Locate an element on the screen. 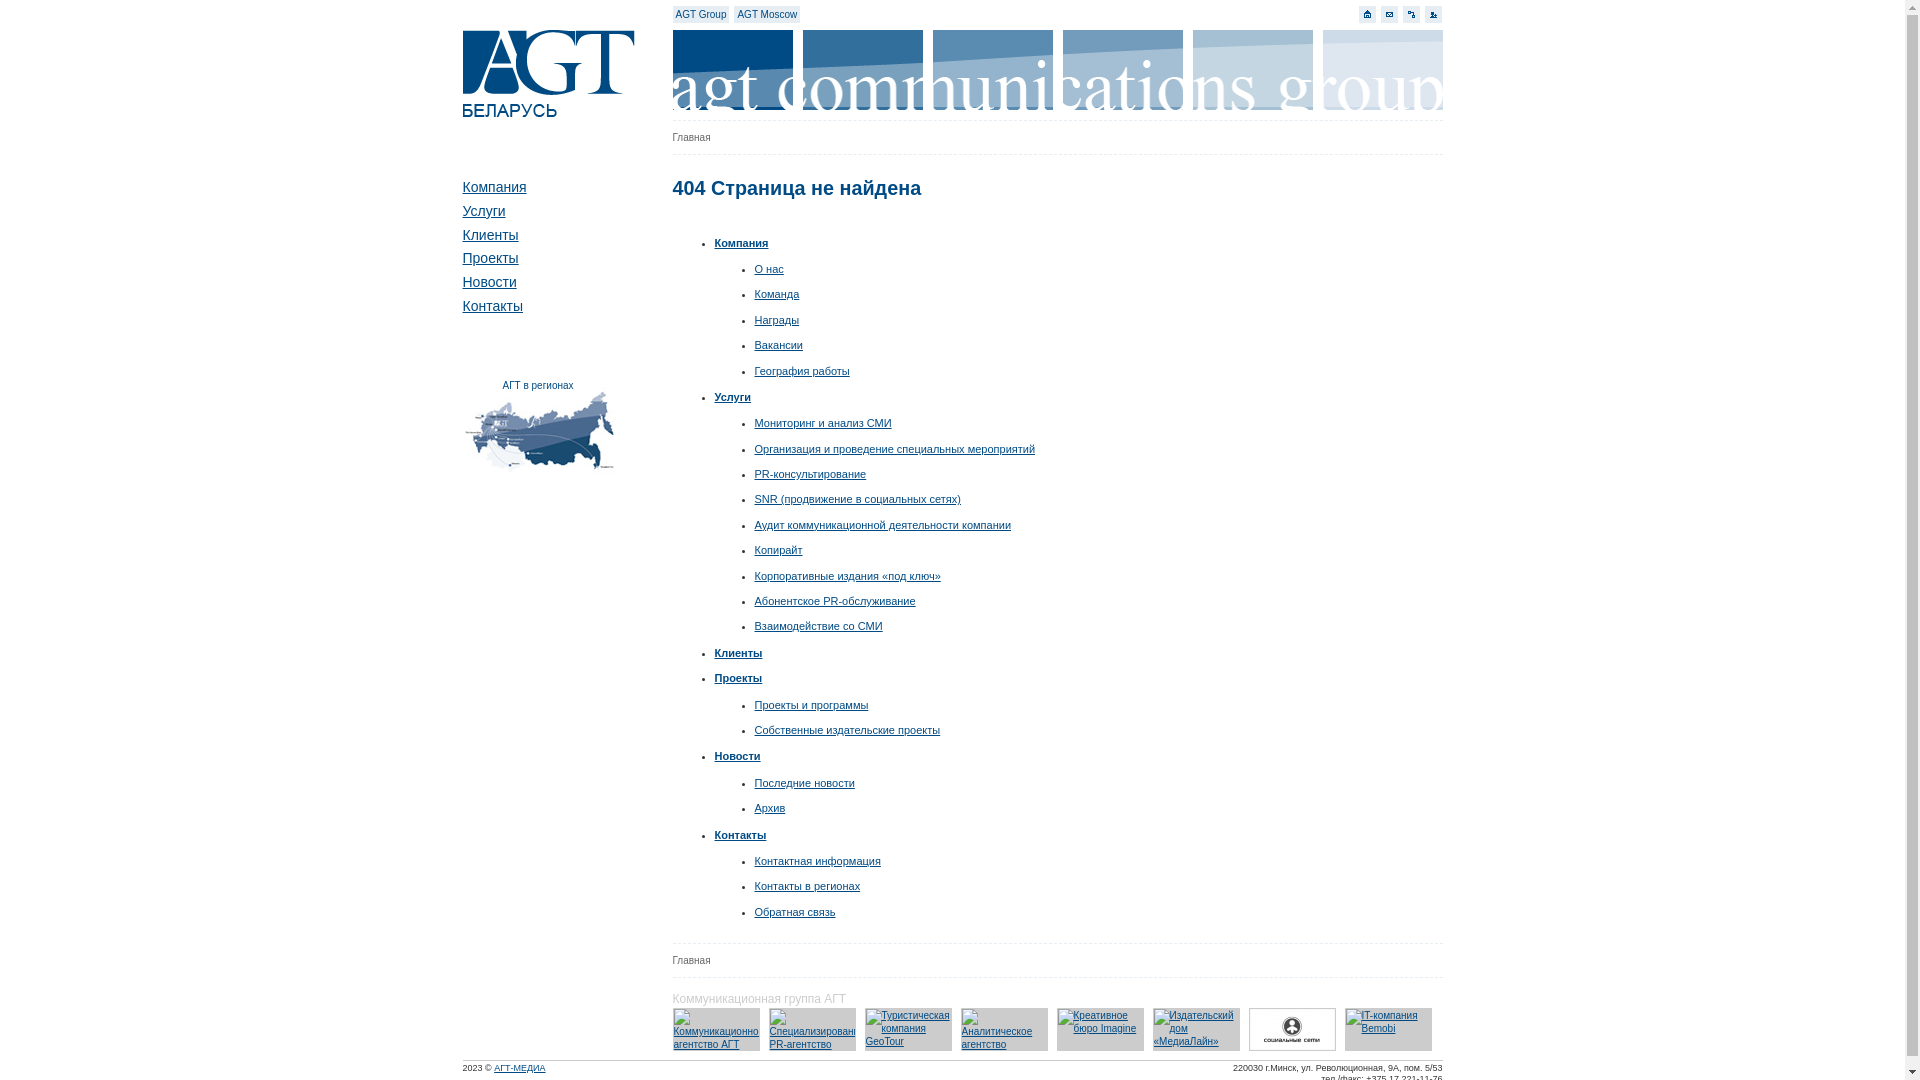 This screenshot has width=1920, height=1080. AGT Group is located at coordinates (702, 14).